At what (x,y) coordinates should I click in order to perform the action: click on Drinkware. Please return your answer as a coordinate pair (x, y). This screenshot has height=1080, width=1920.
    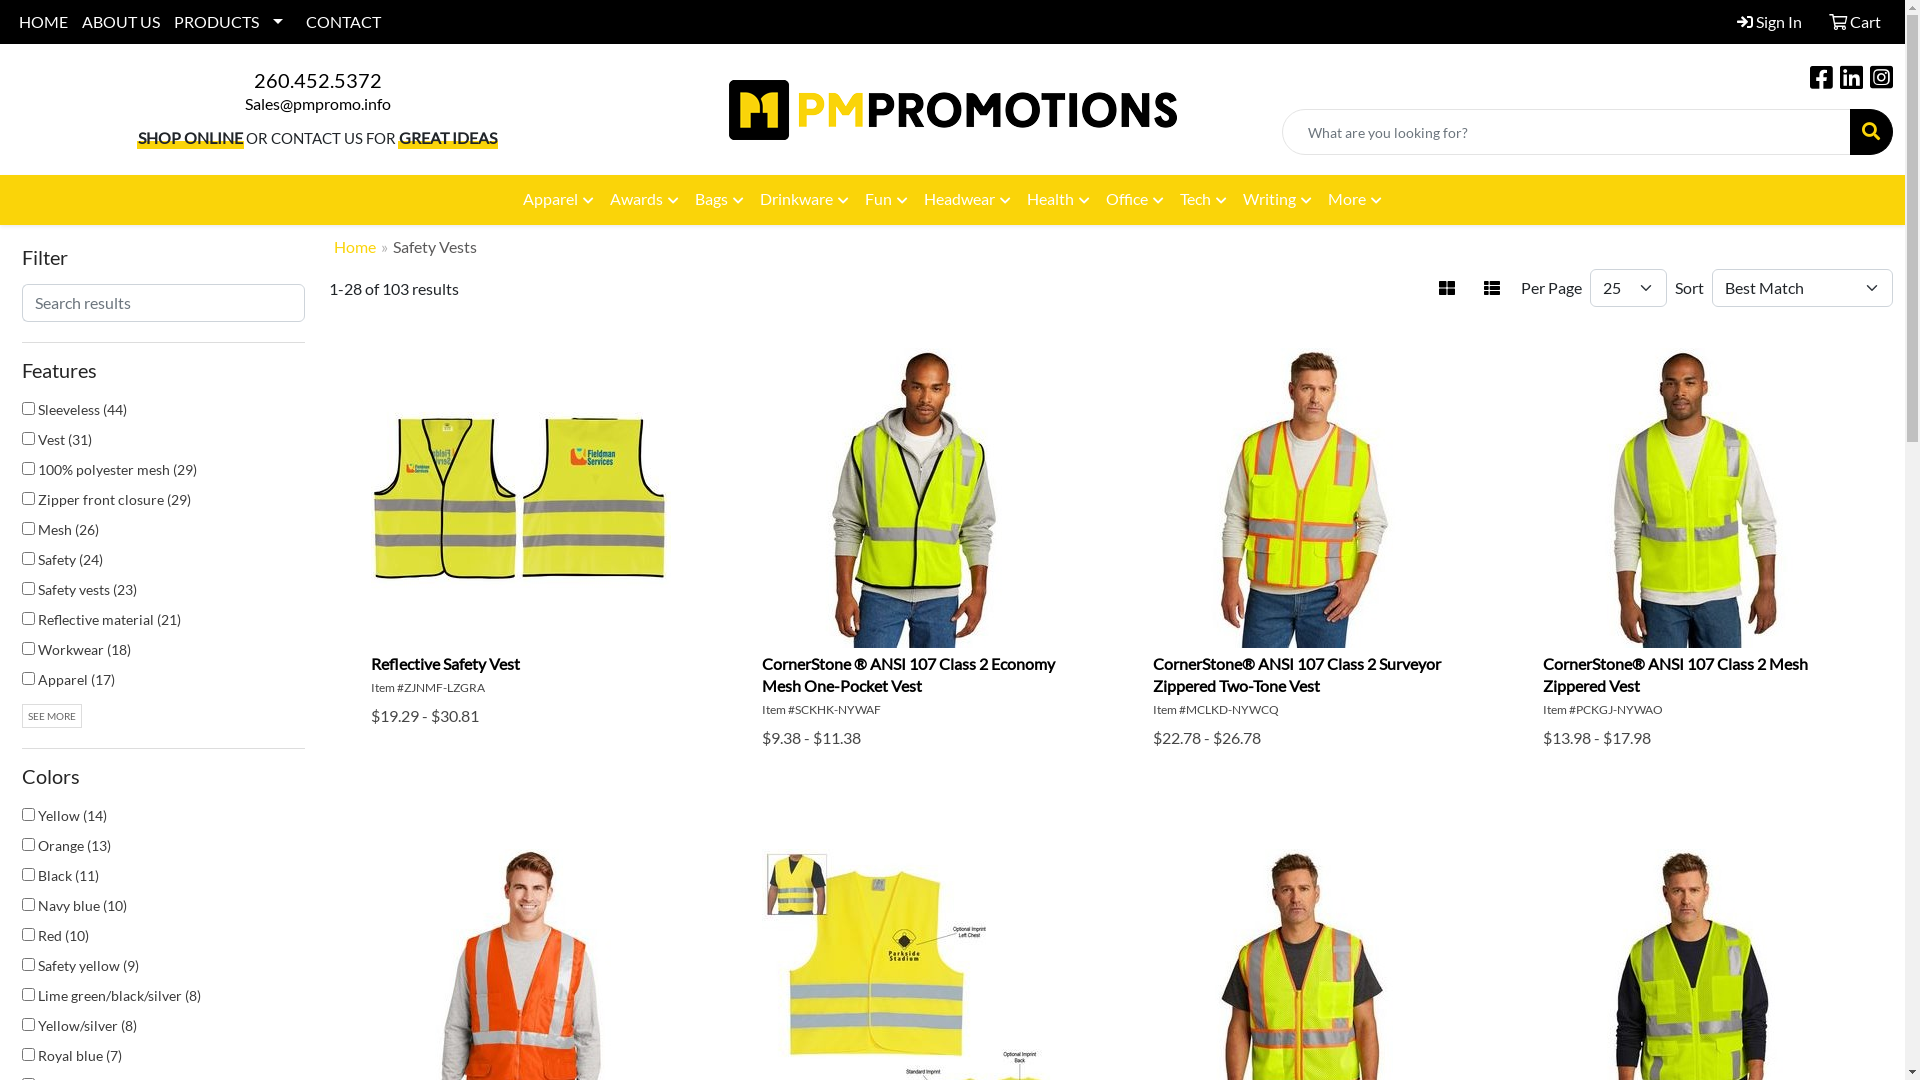
    Looking at the image, I should click on (804, 200).